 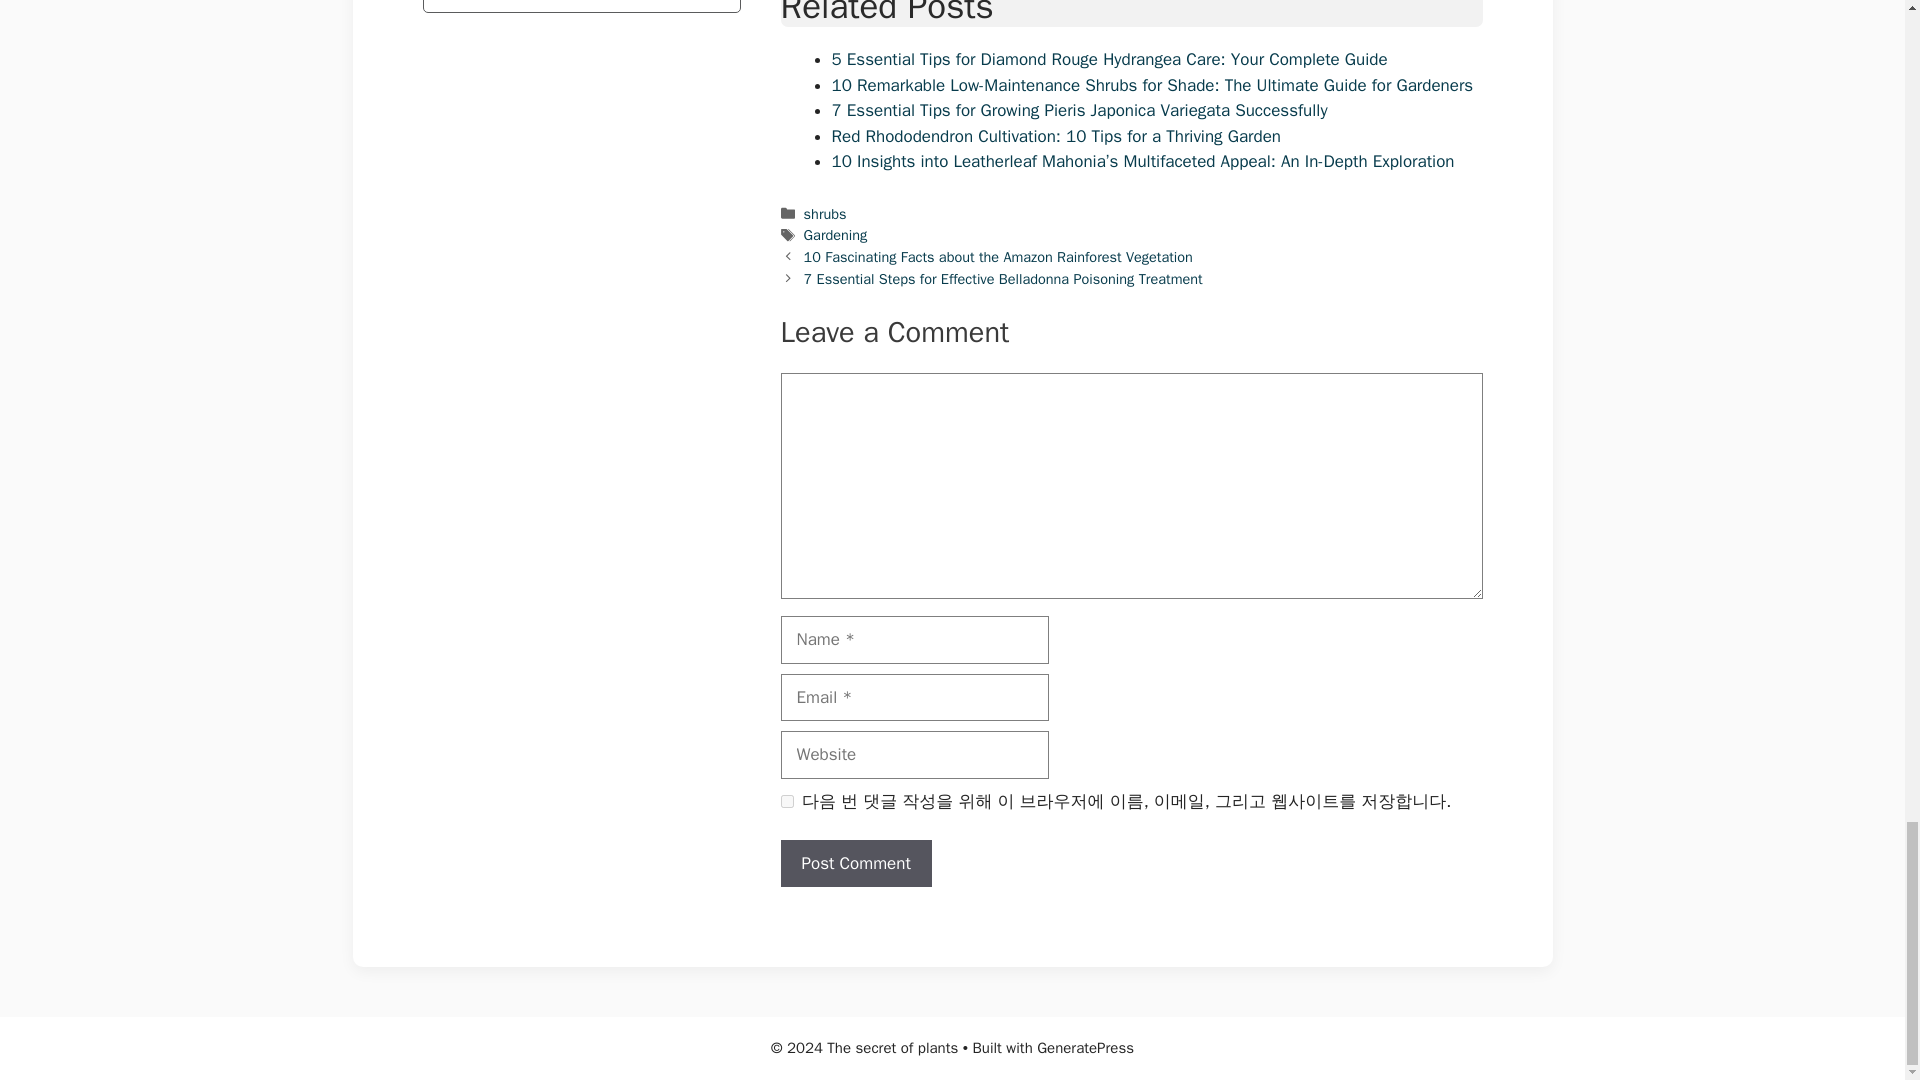 I want to click on 10 Fascinating Facts about the Amazon Rainforest Vegetation, so click(x=998, y=256).